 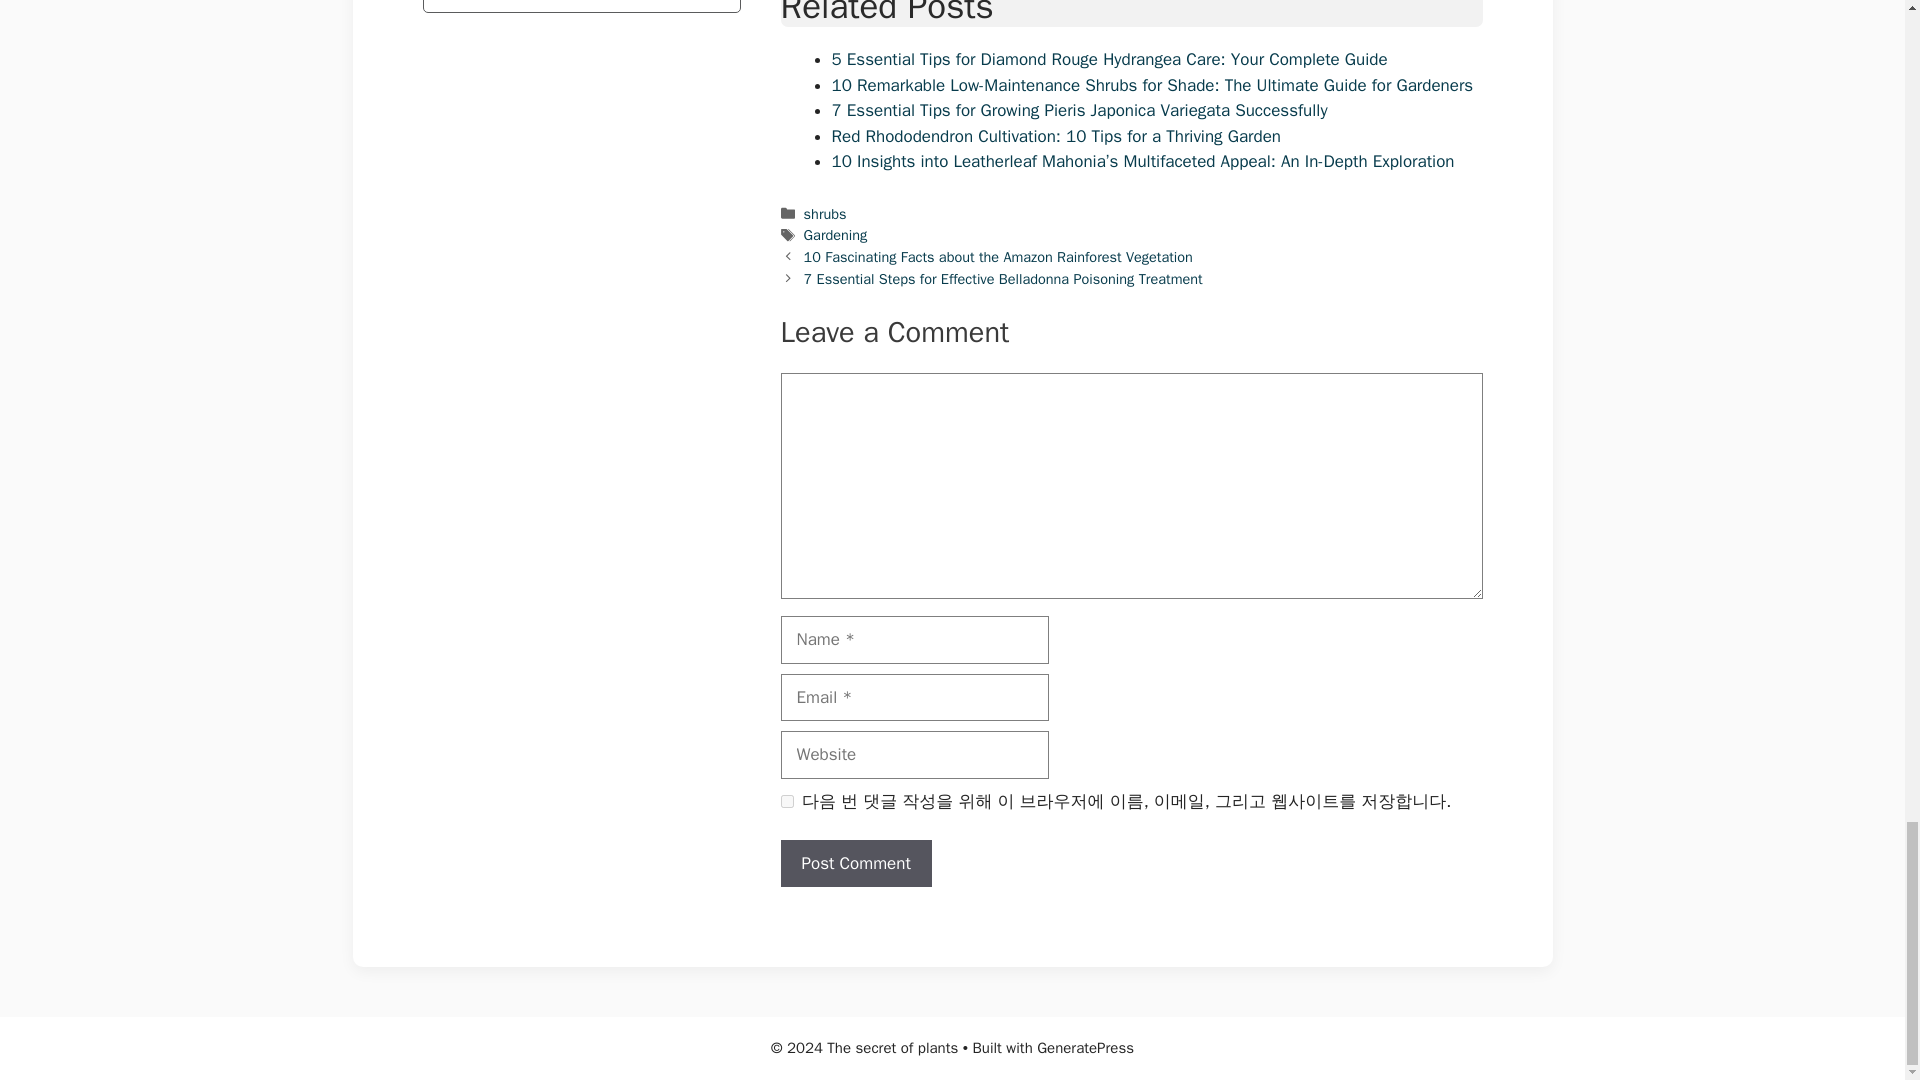 I want to click on 10 Fascinating Facts about the Amazon Rainforest Vegetation, so click(x=998, y=256).